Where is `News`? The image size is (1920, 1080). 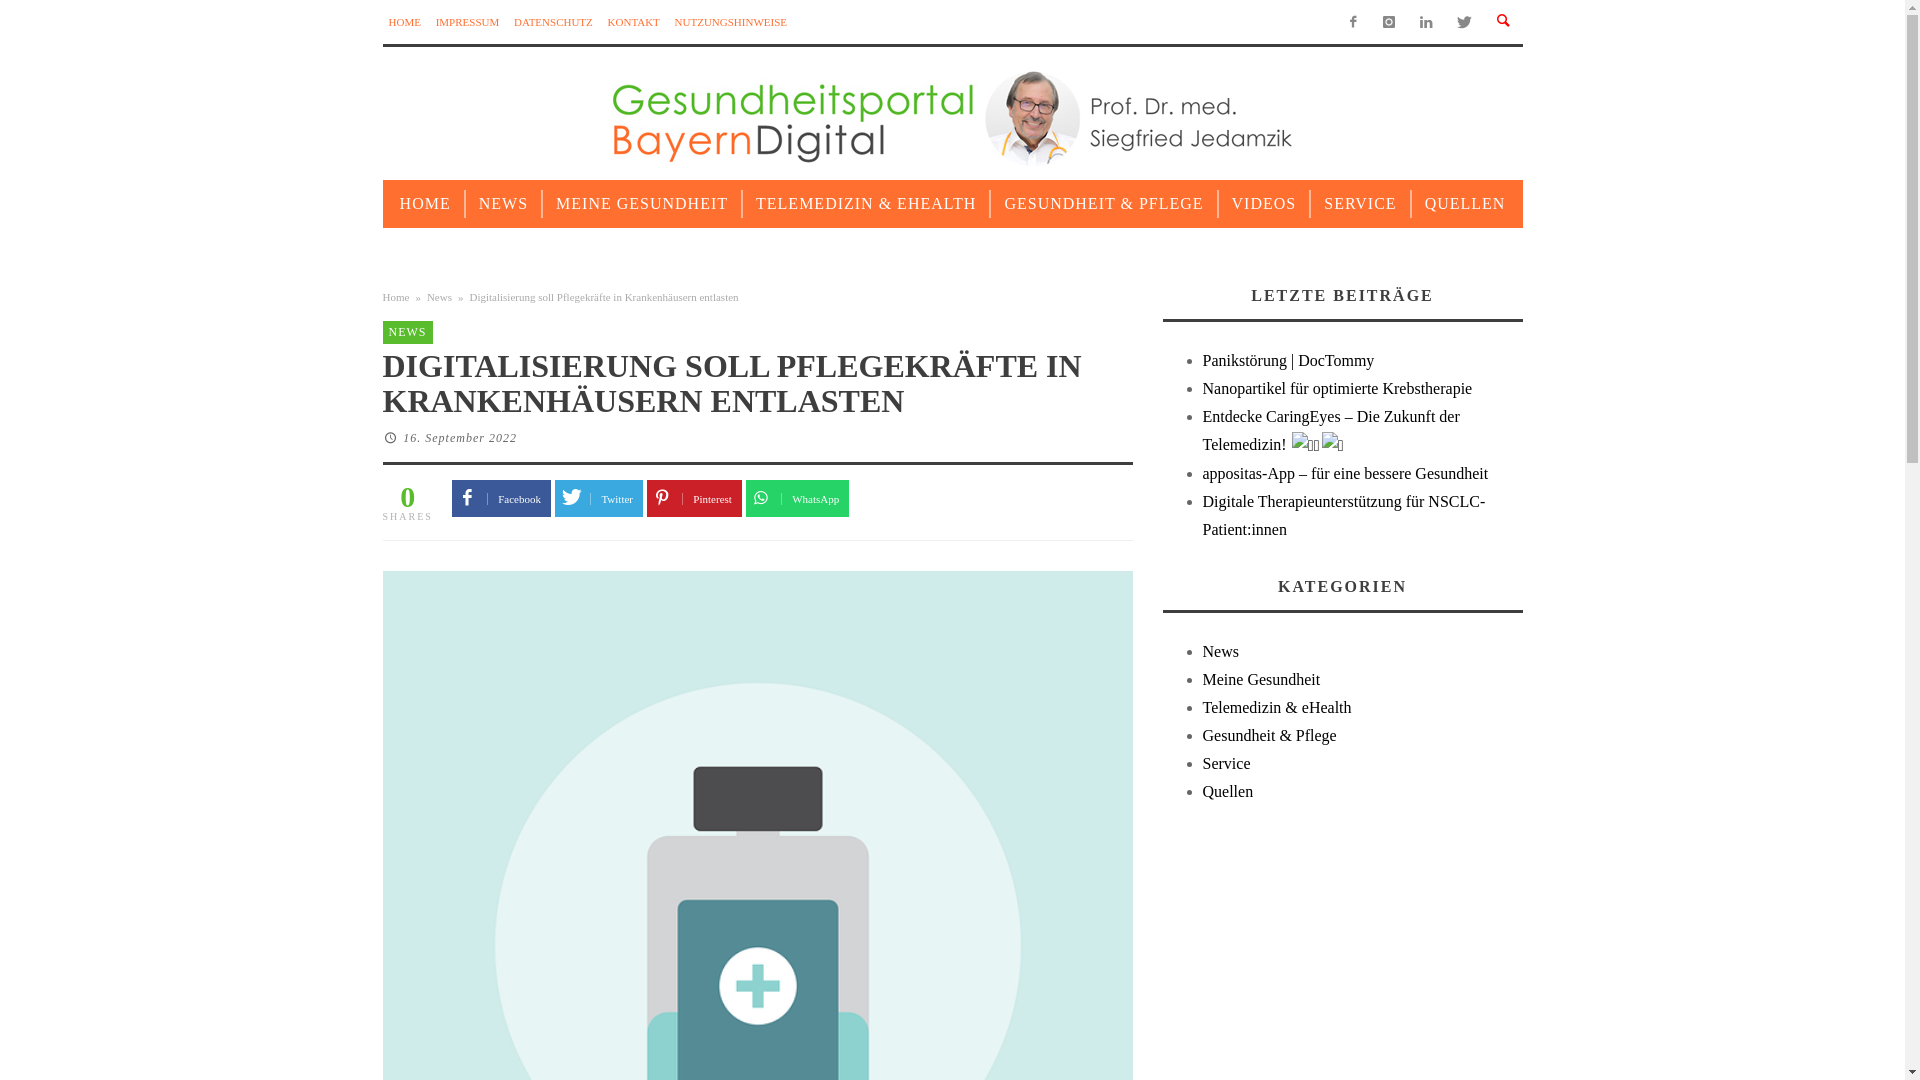 News is located at coordinates (1220, 652).